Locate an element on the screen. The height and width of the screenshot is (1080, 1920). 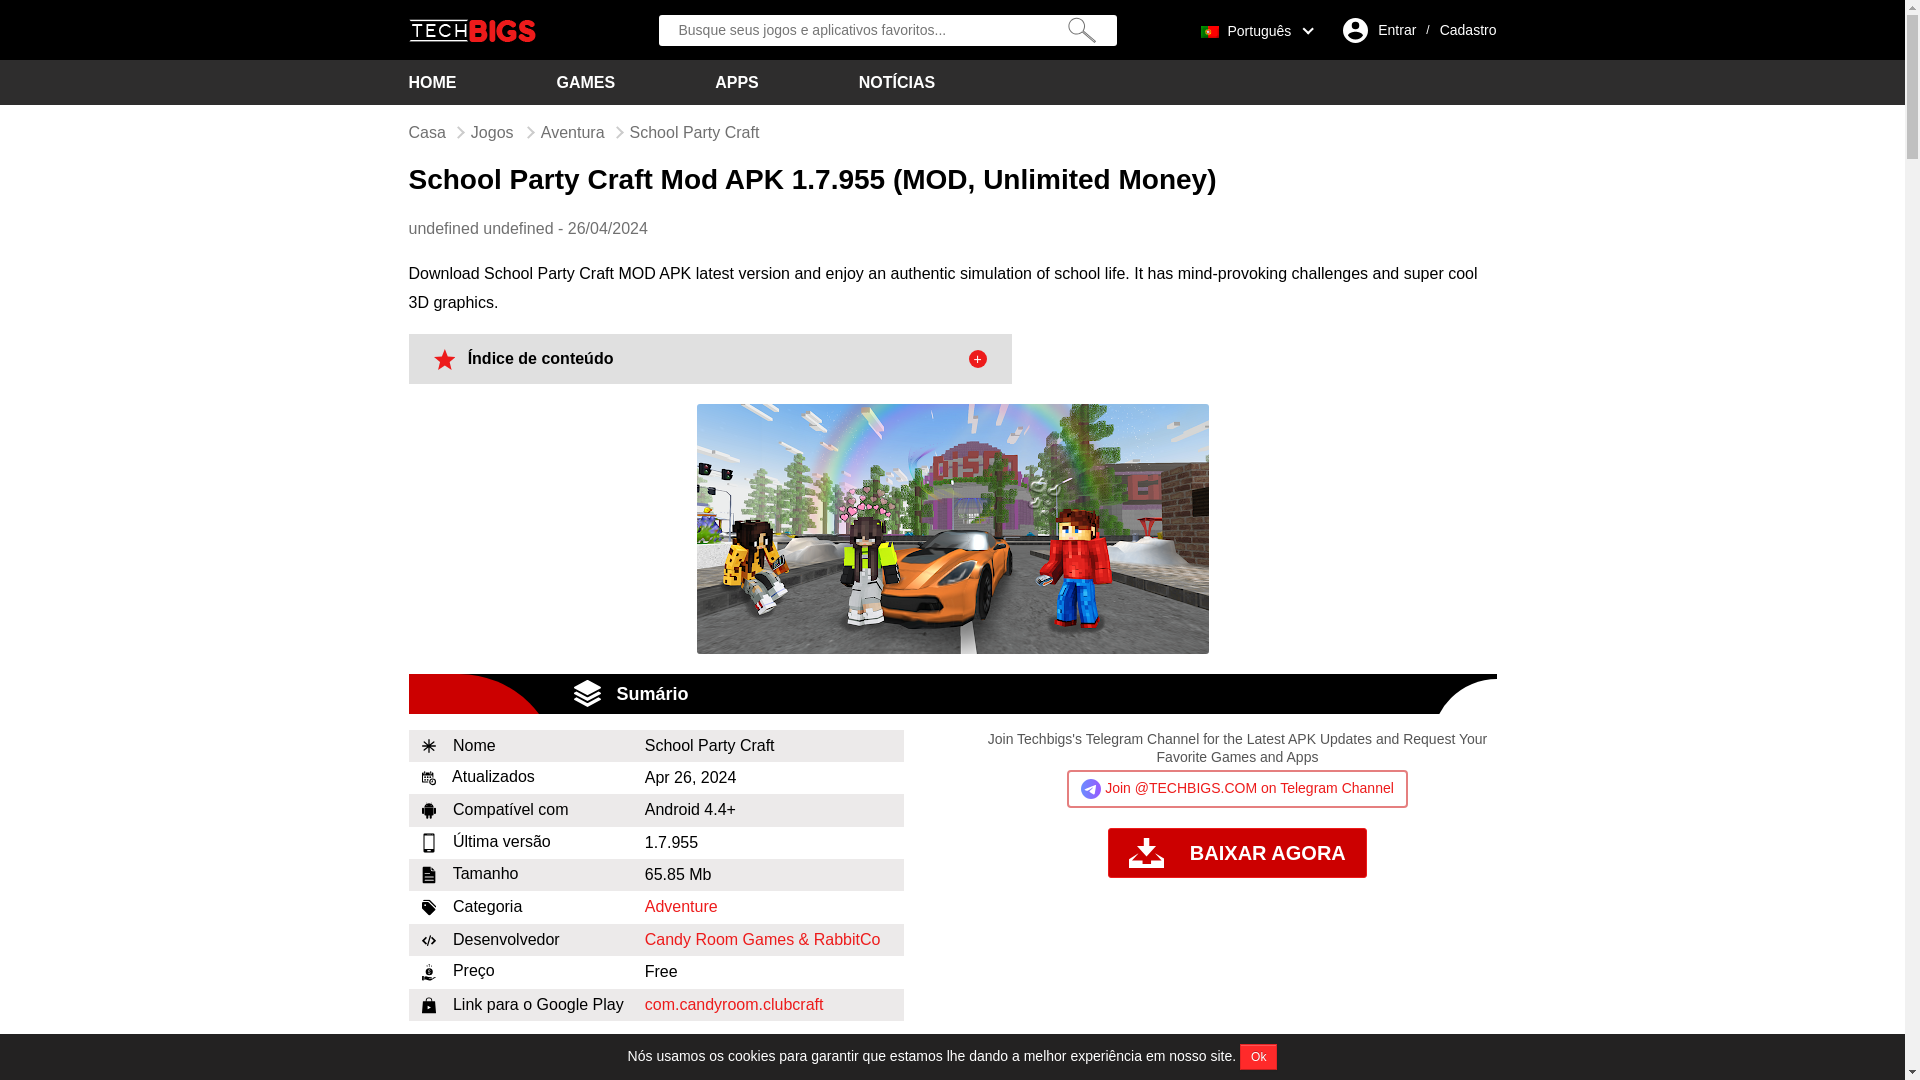
Jogos is located at coordinates (493, 132).